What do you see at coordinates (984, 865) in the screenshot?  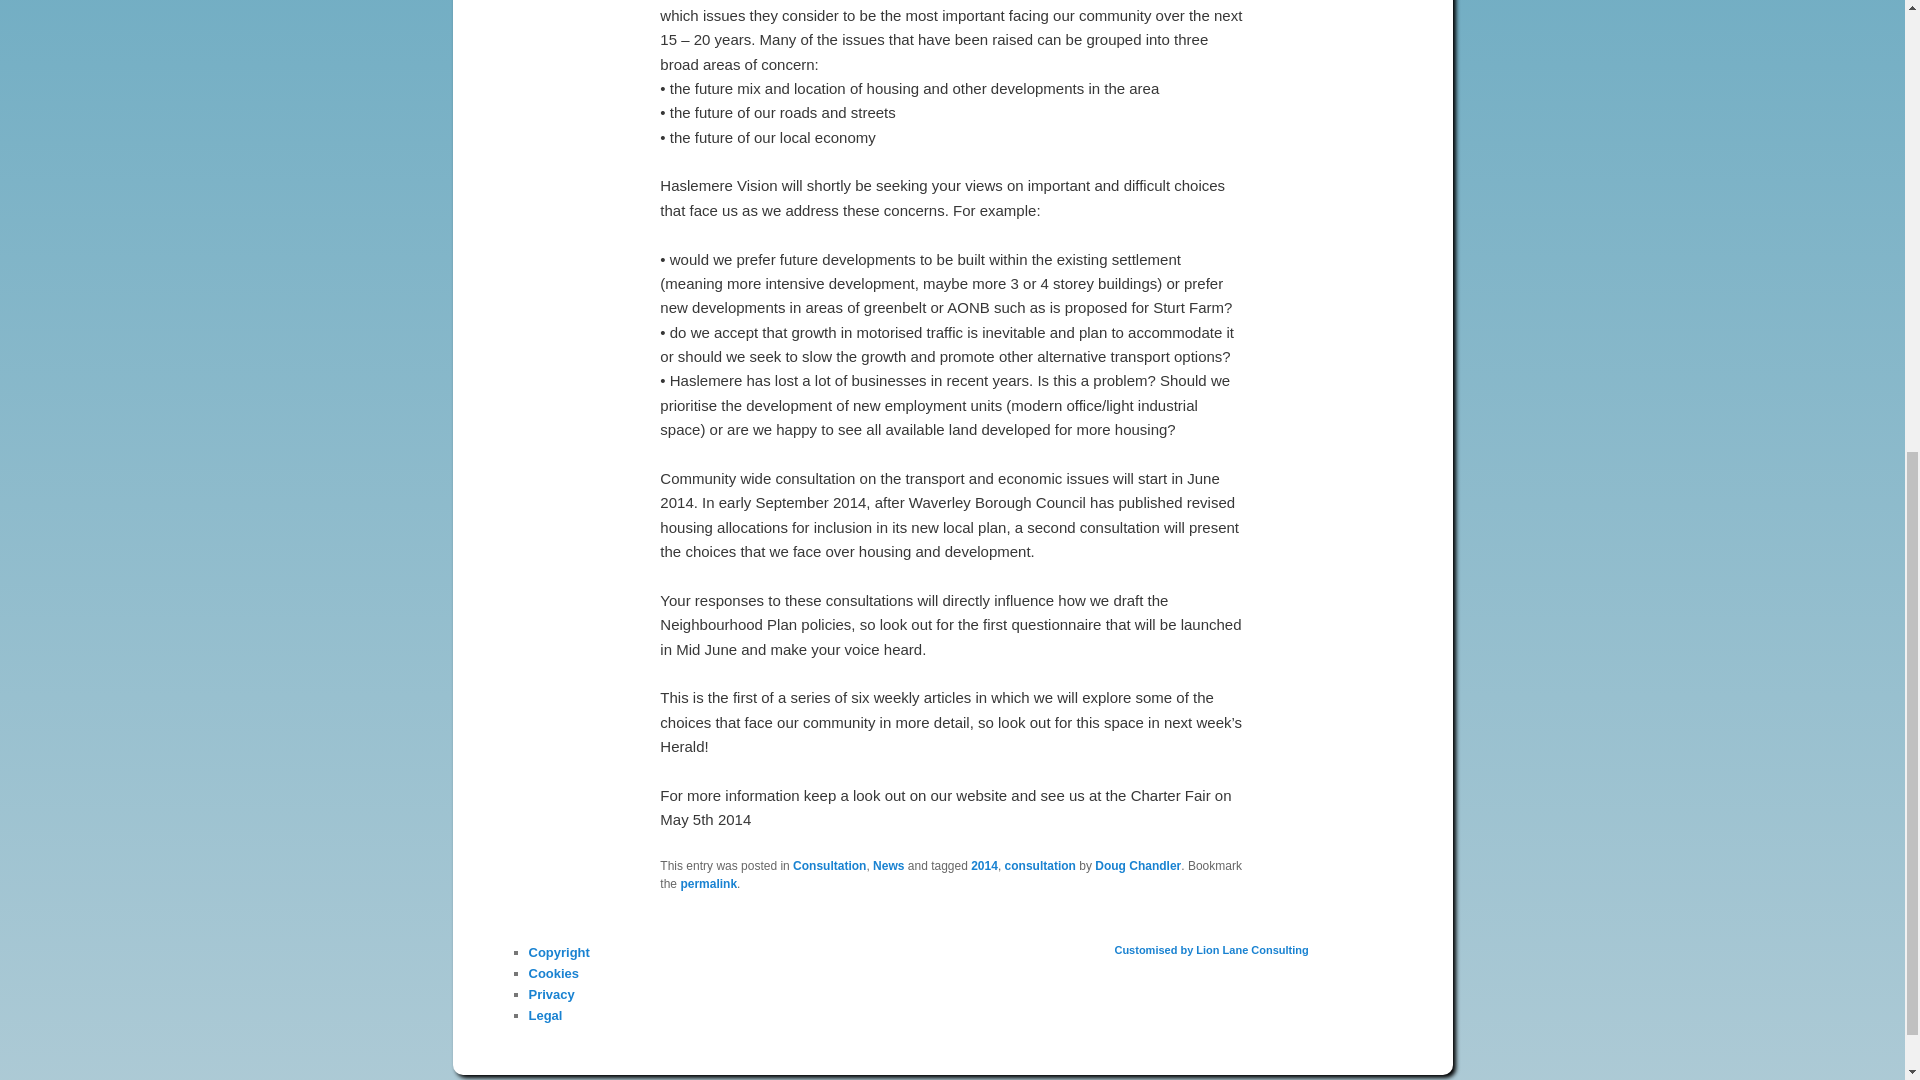 I see `2014` at bounding box center [984, 865].